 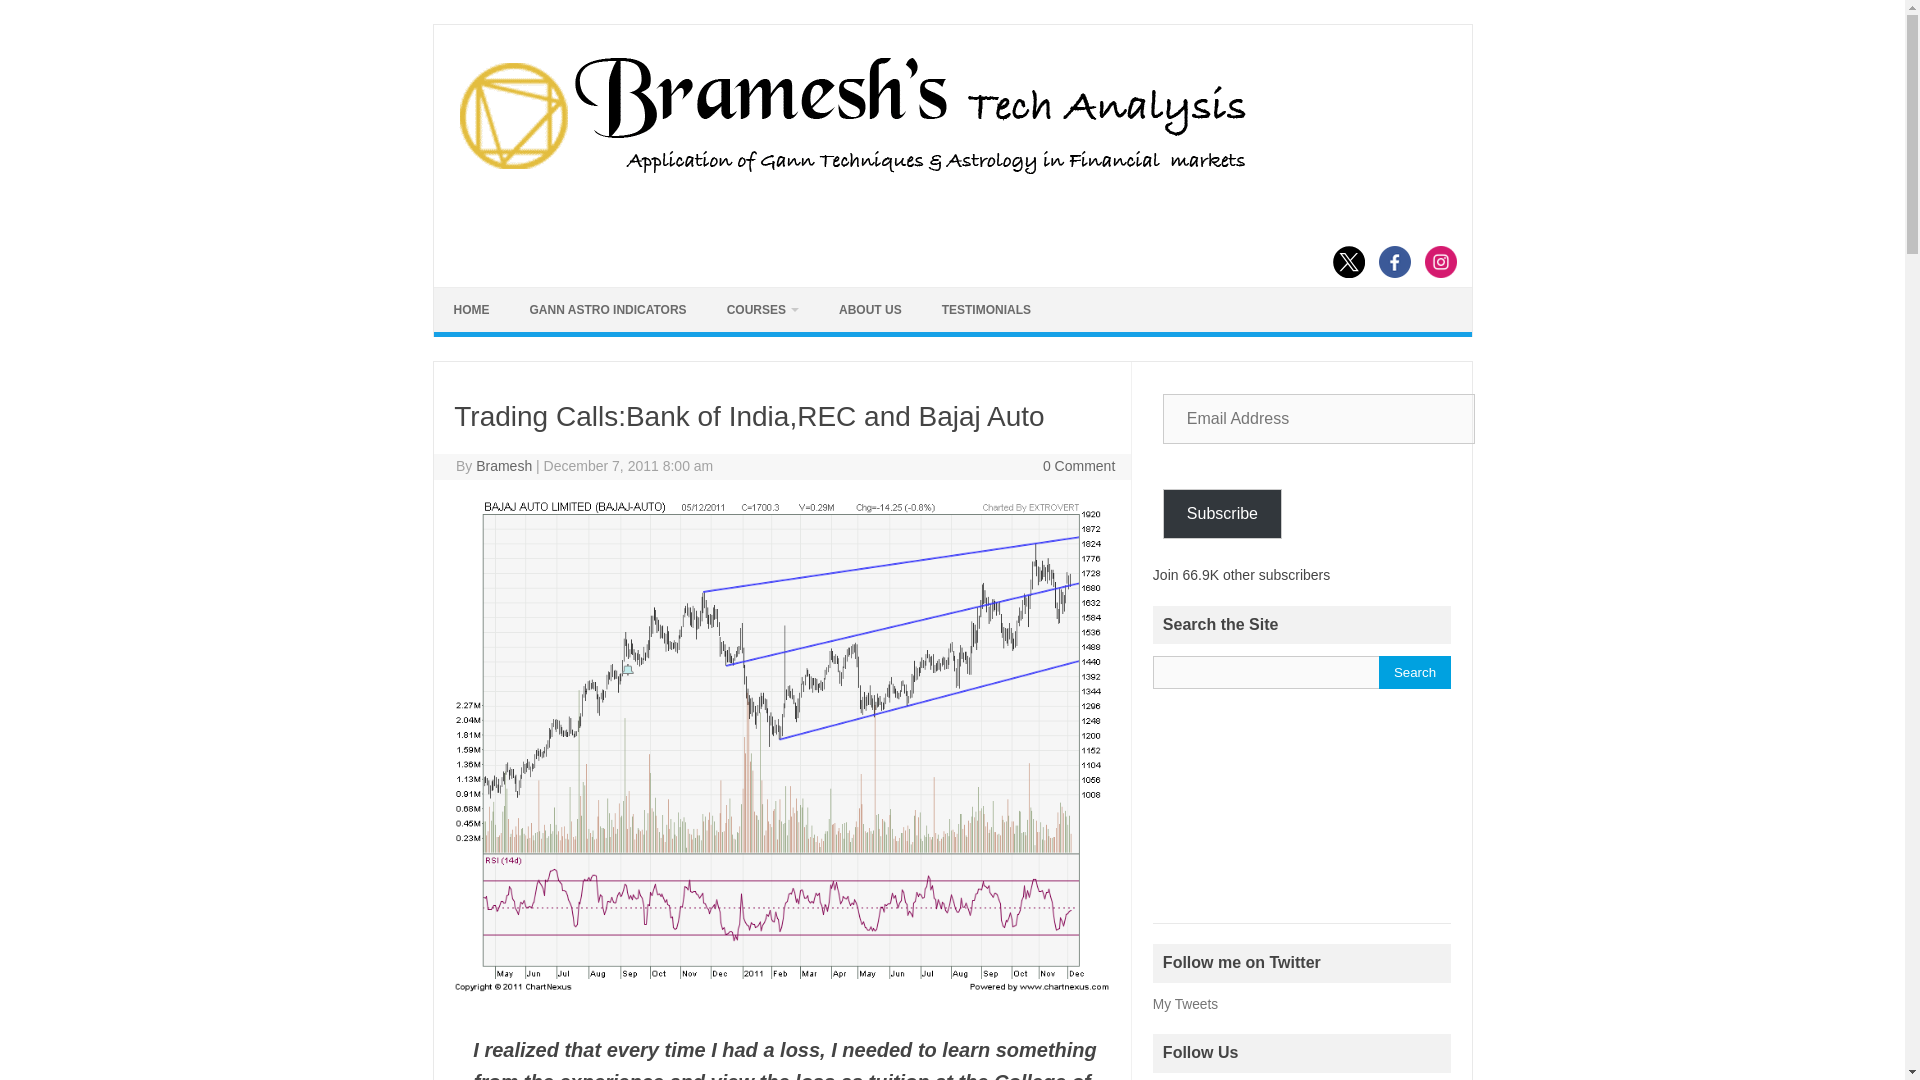 What do you see at coordinates (762, 310) in the screenshot?
I see `COURSES` at bounding box center [762, 310].